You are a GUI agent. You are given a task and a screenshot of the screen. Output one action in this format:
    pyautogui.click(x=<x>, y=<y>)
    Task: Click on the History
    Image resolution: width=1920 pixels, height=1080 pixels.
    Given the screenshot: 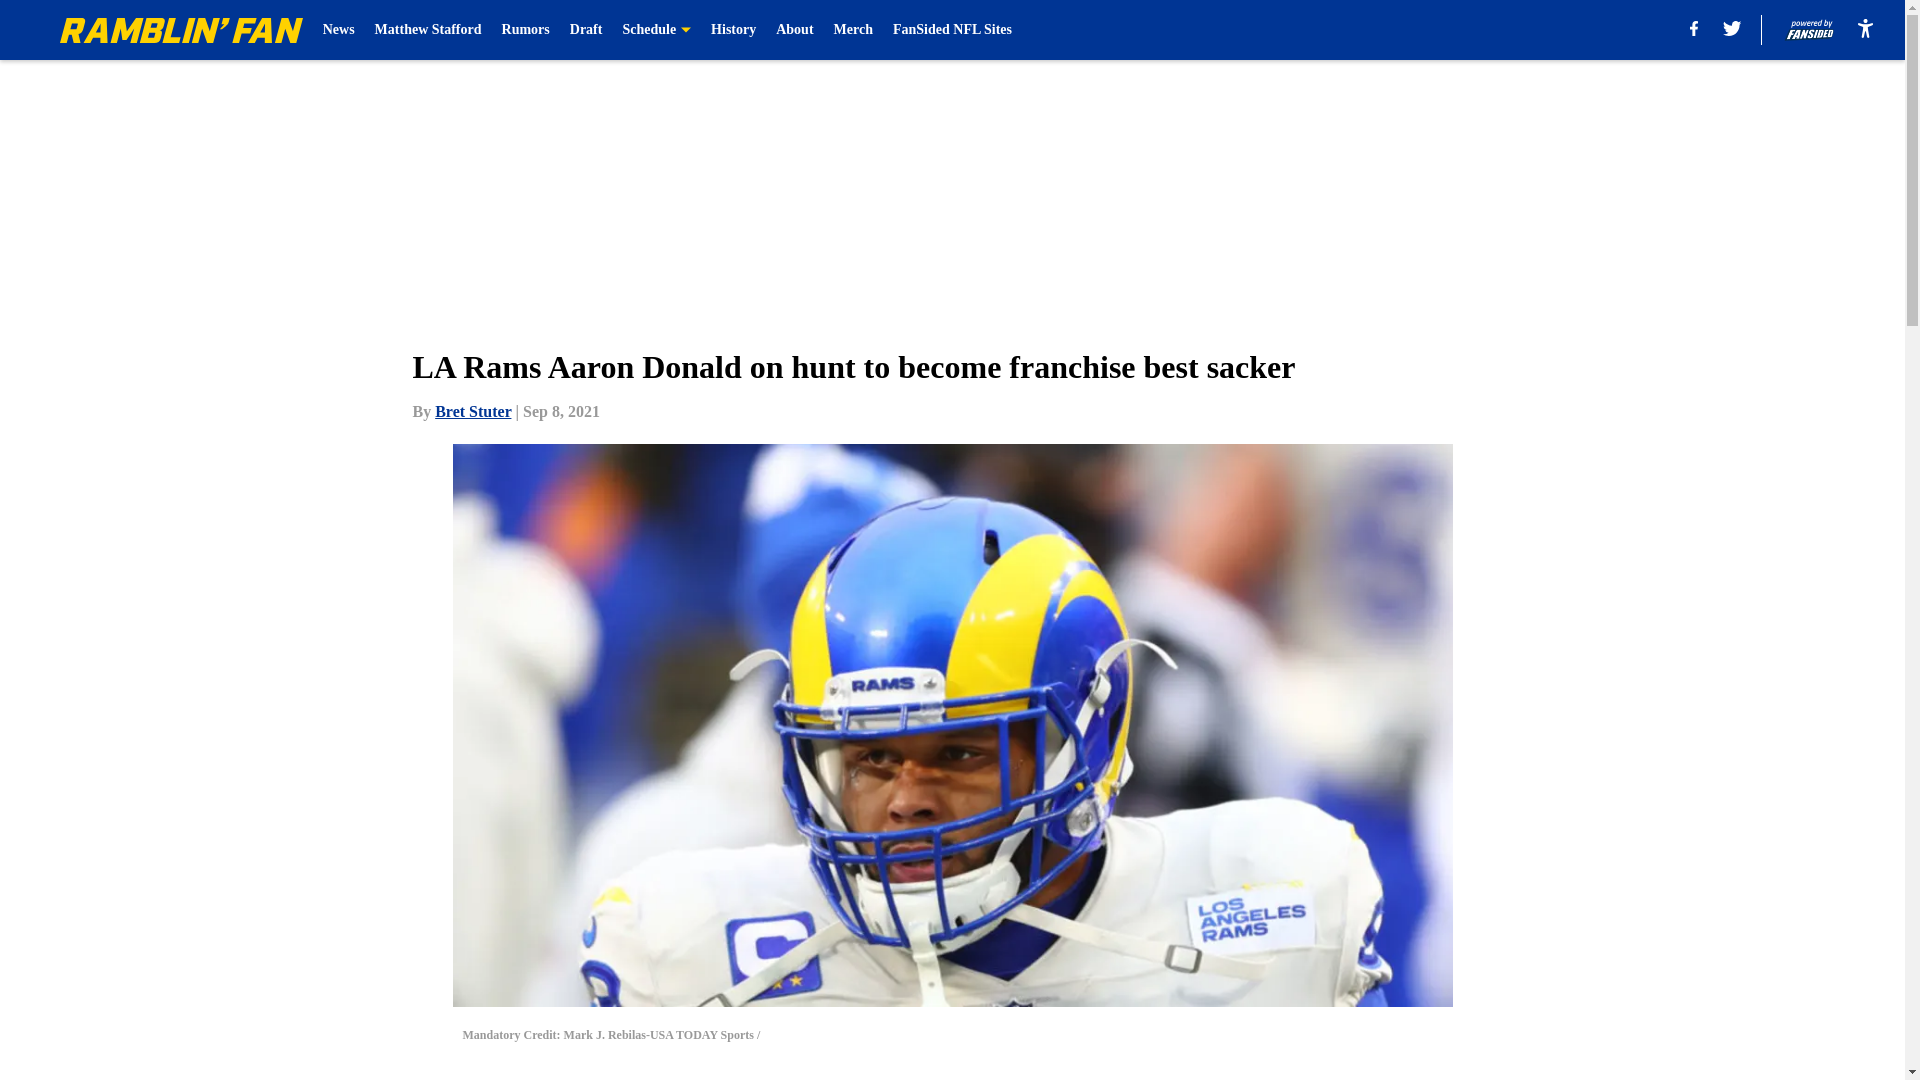 What is the action you would take?
    pyautogui.click(x=733, y=30)
    